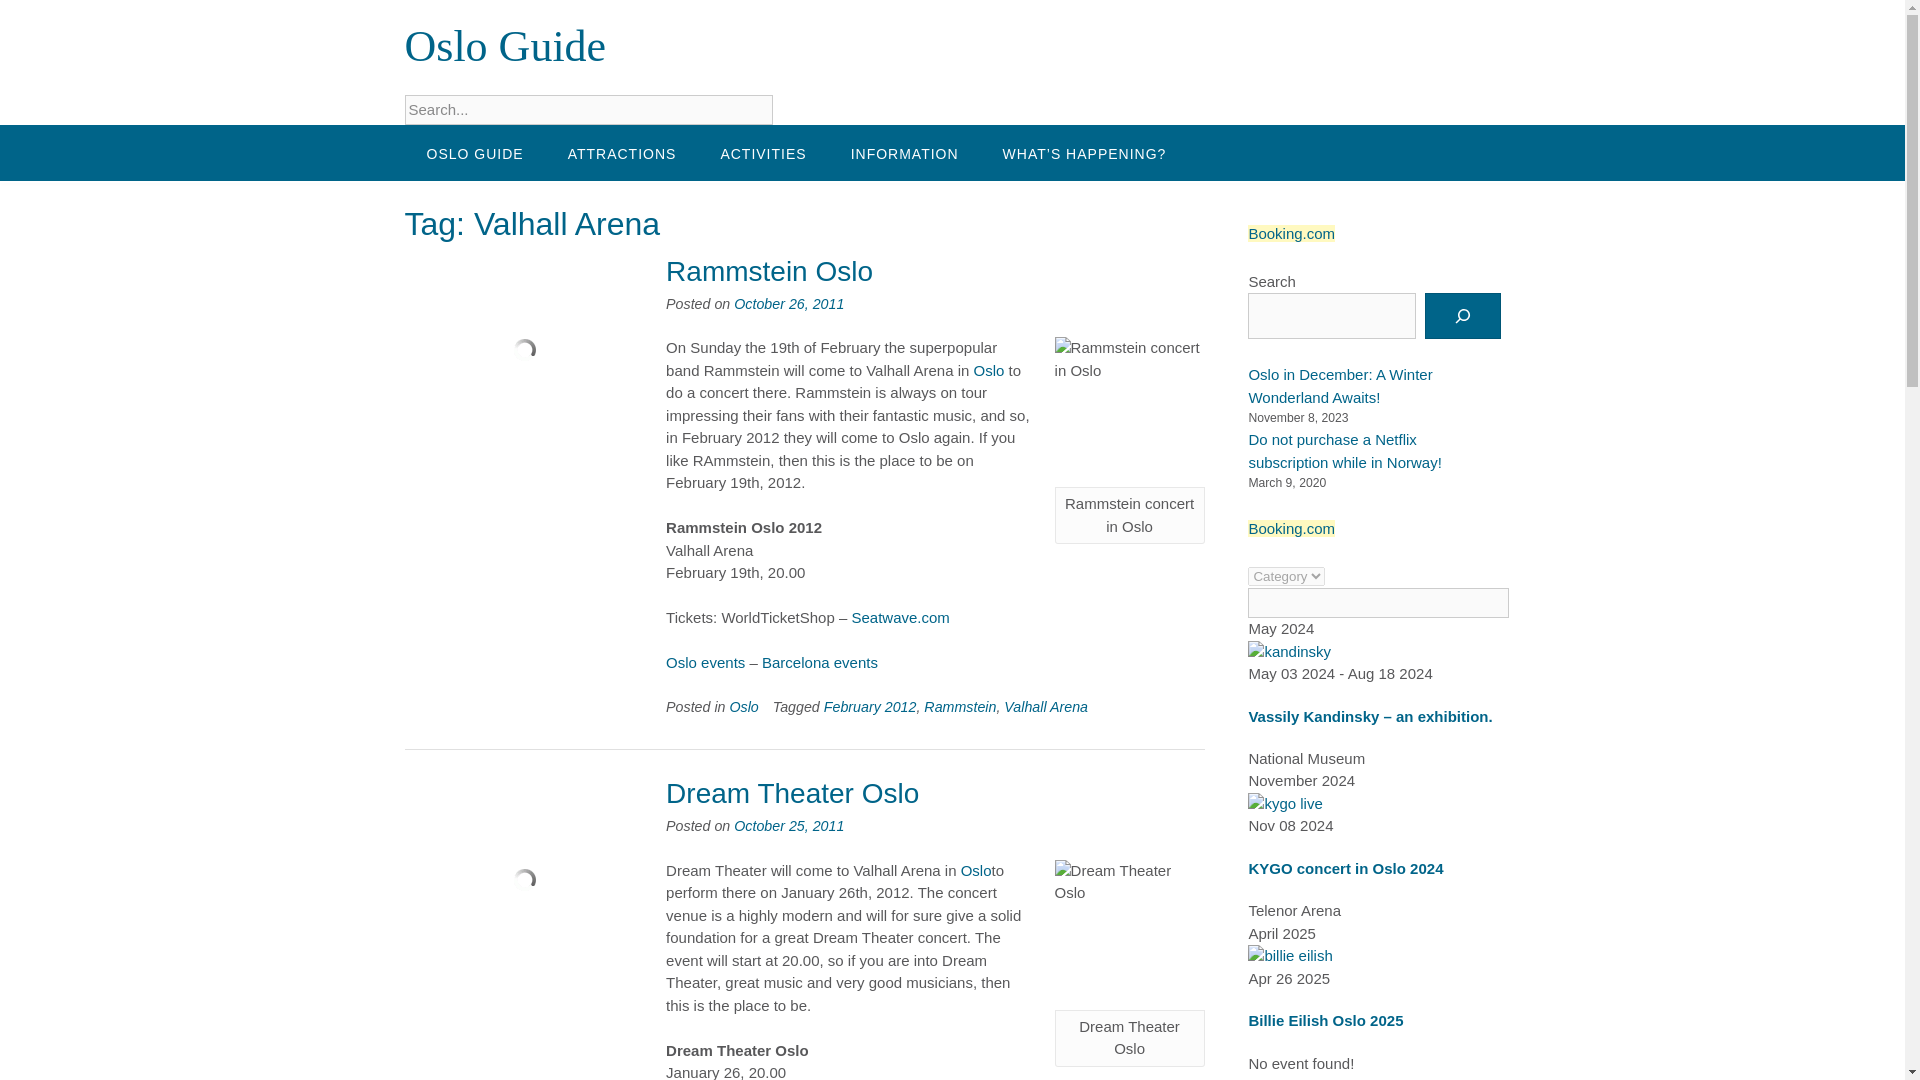  I want to click on INFORMATION, so click(905, 153).